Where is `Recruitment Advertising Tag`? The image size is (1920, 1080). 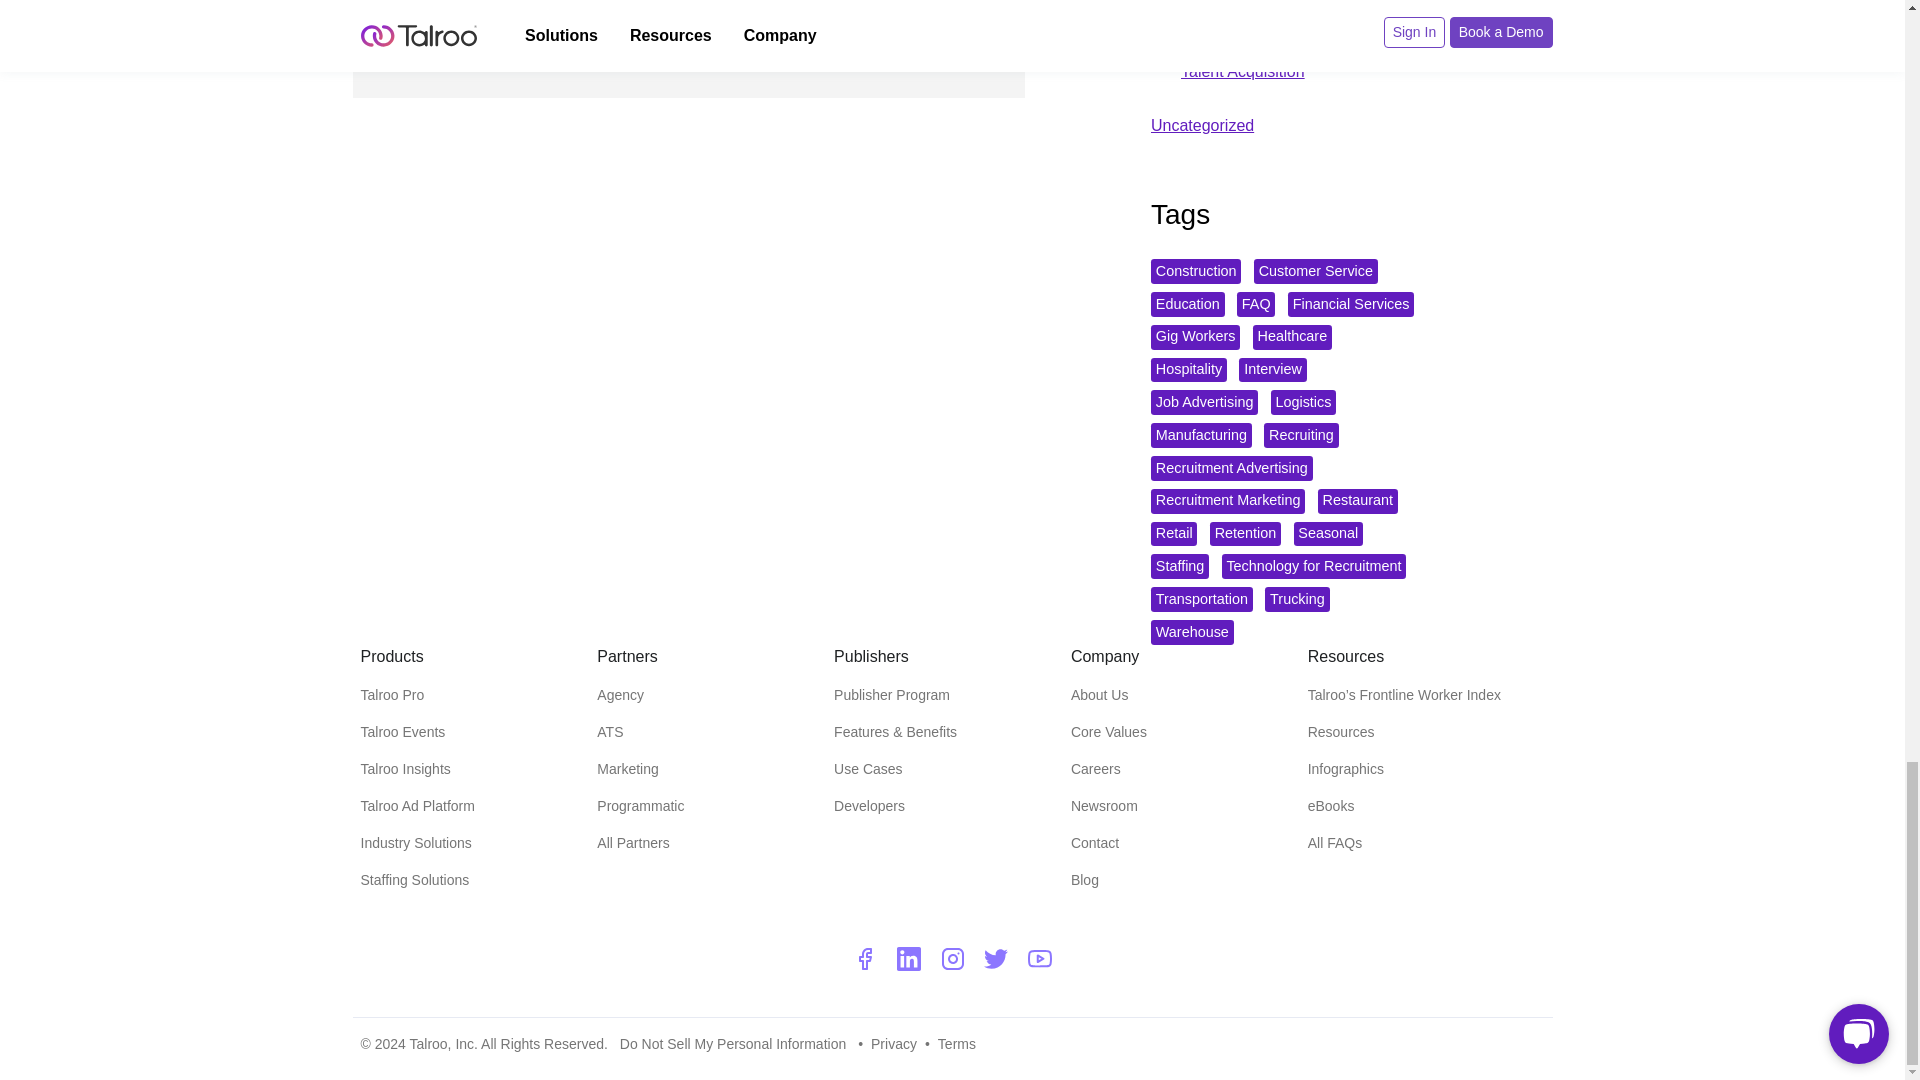
Recruitment Advertising Tag is located at coordinates (1232, 468).